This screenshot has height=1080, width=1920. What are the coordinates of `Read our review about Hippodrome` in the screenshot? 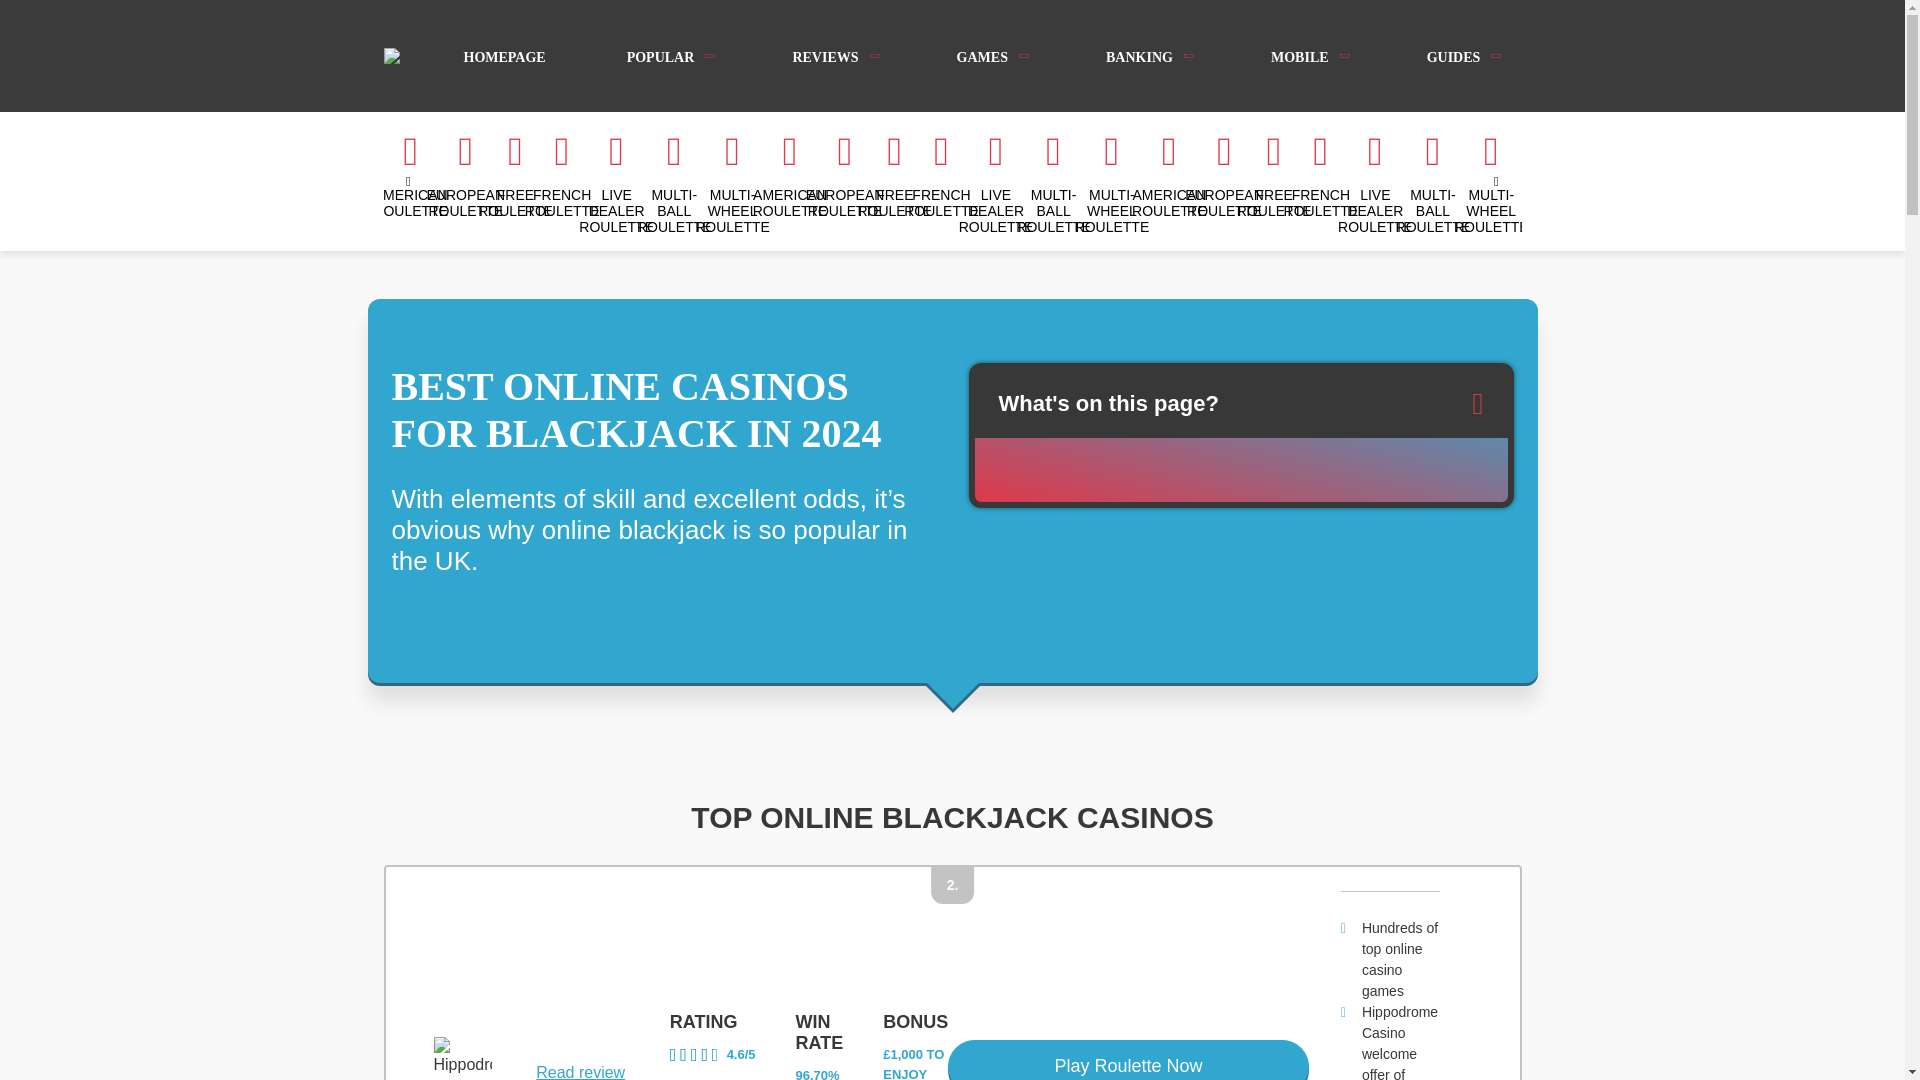 It's located at (580, 1070).